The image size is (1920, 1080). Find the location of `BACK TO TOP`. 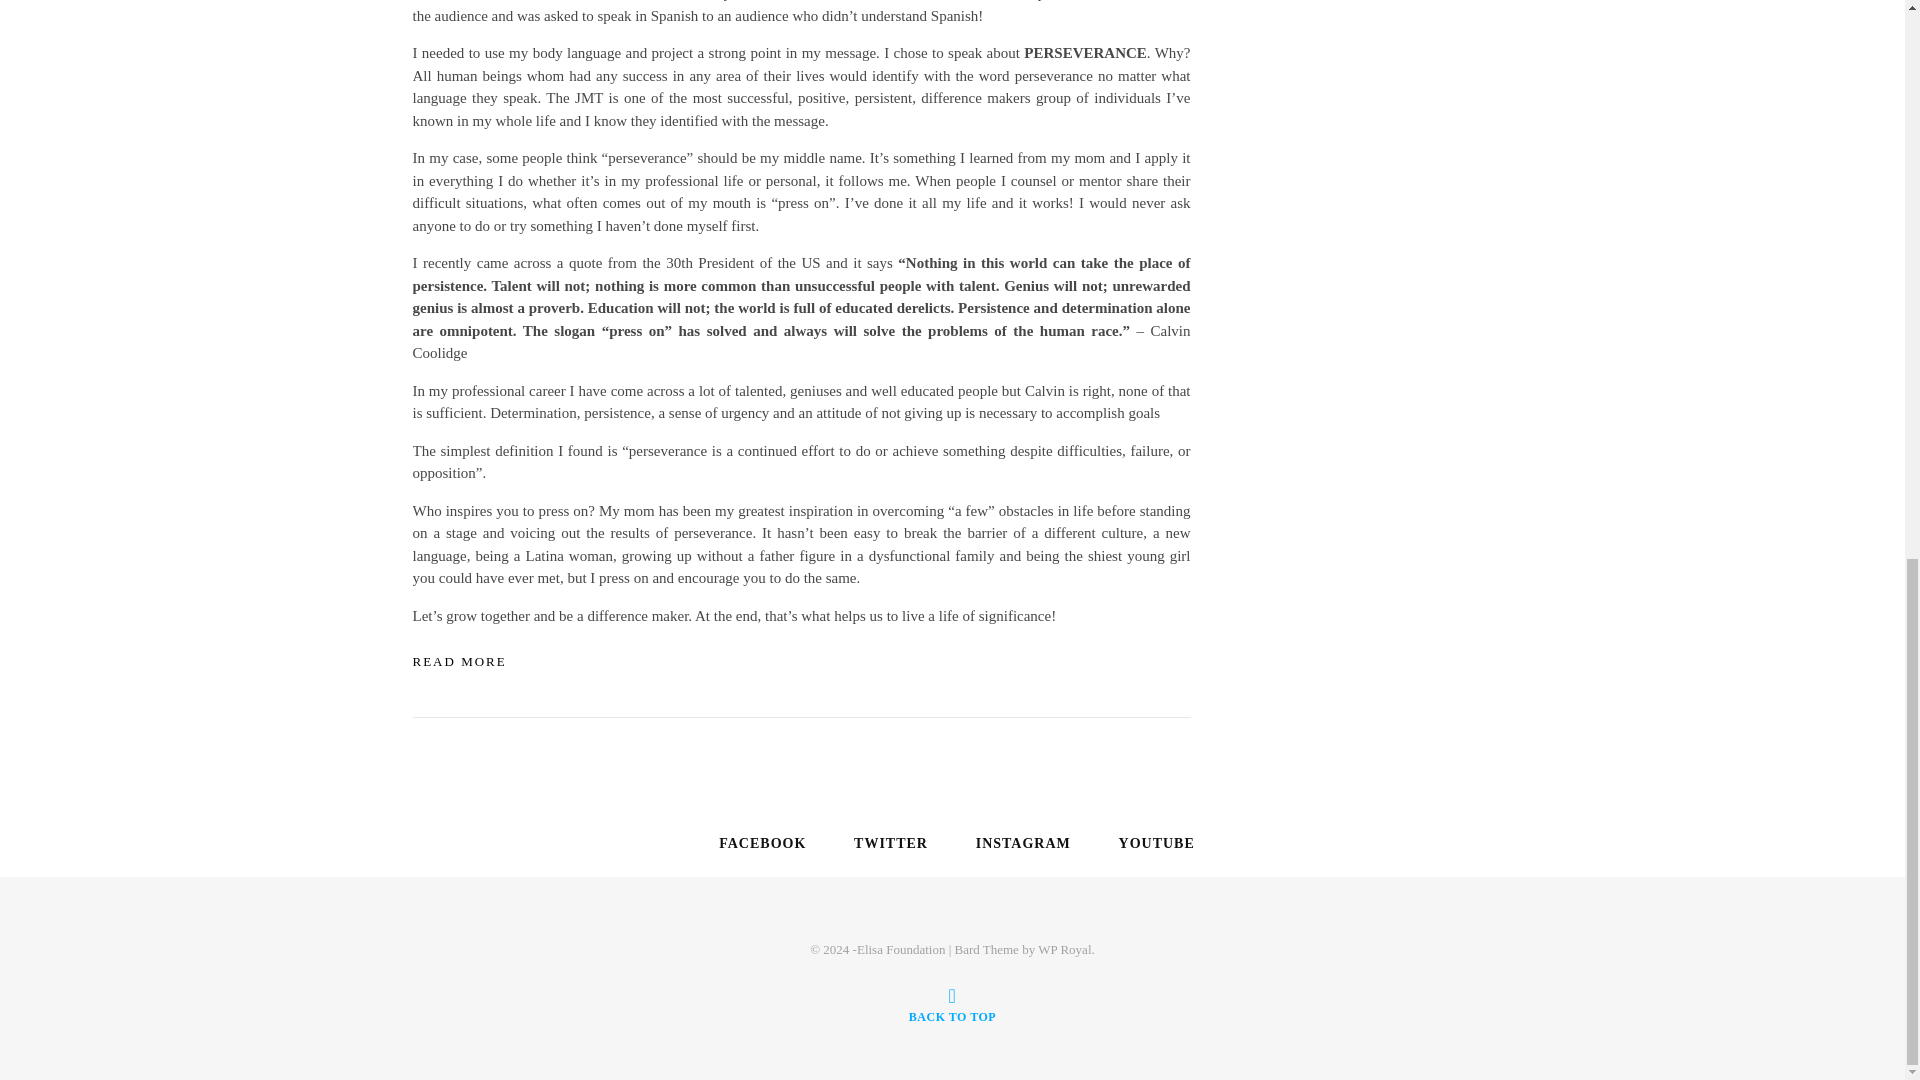

BACK TO TOP is located at coordinates (952, 1006).